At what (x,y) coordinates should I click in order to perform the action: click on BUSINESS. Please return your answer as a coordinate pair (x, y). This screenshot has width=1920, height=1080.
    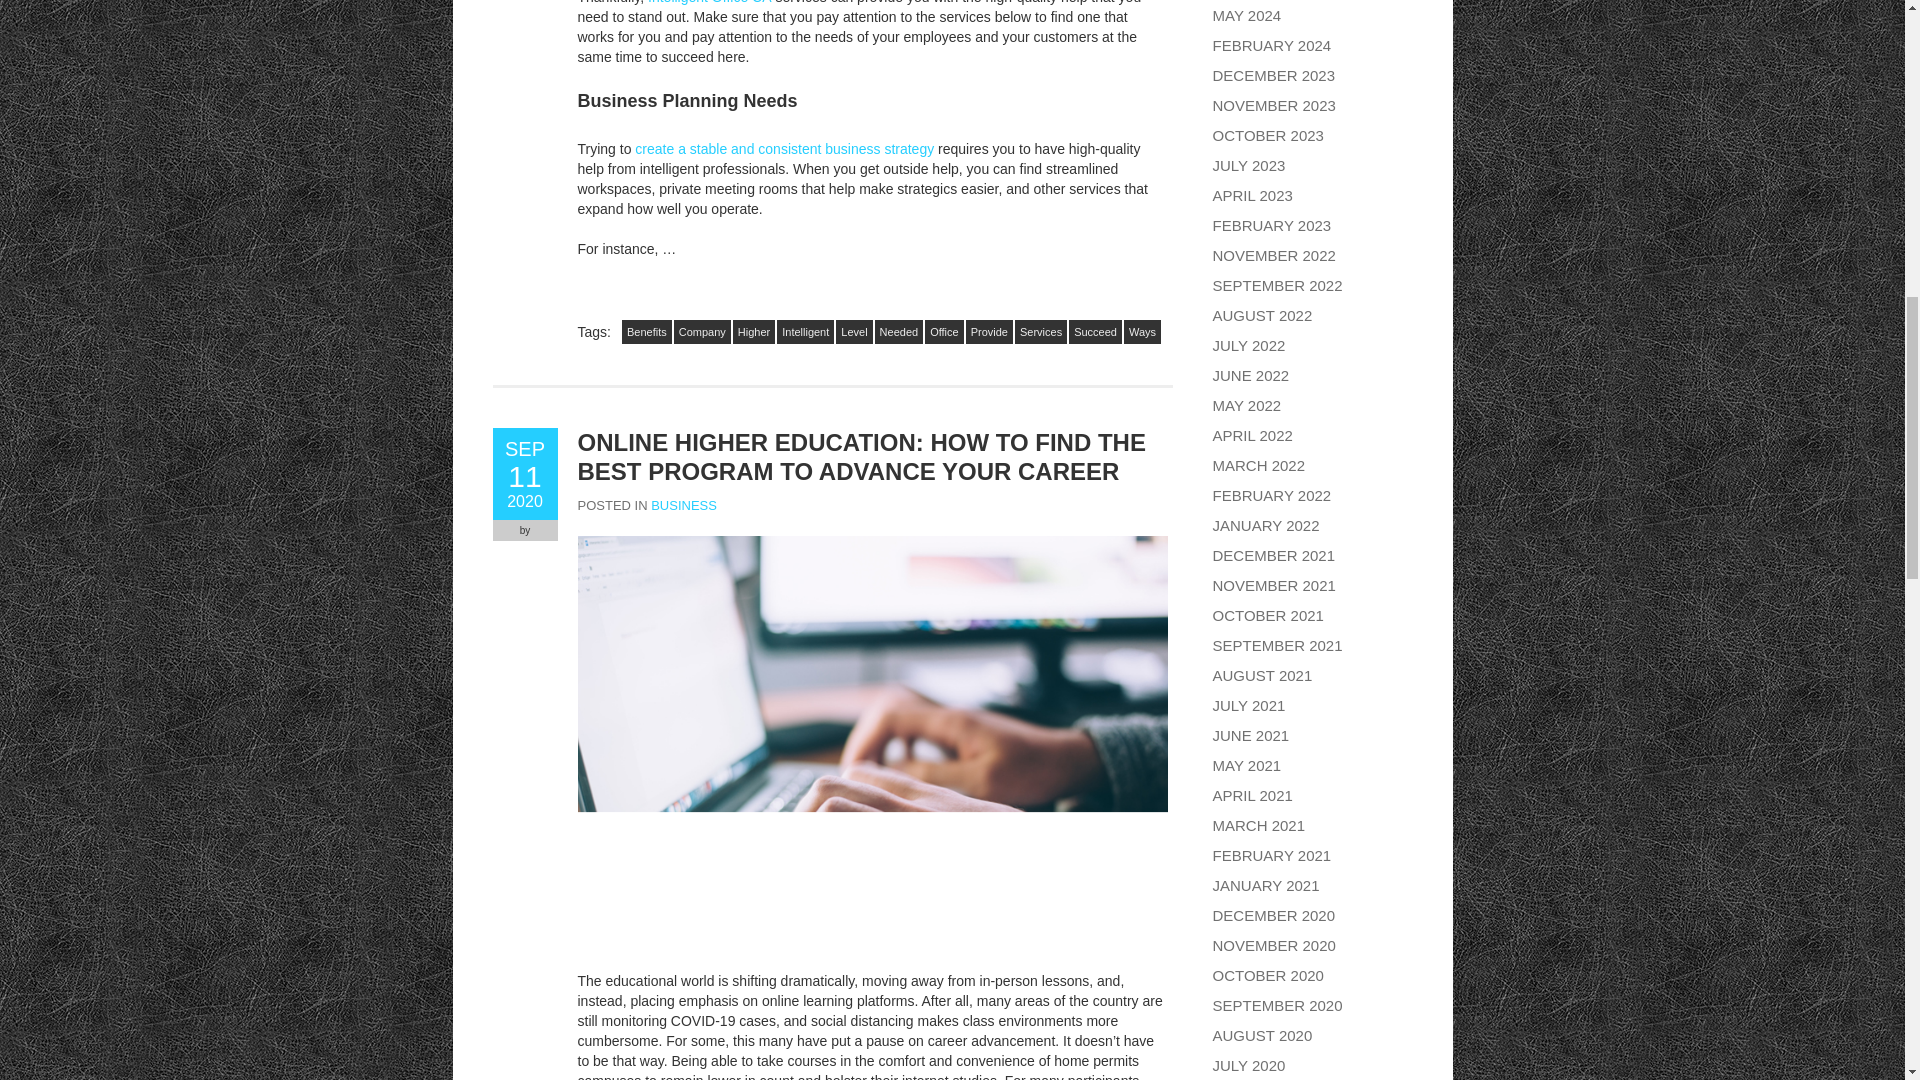
    Looking at the image, I should click on (683, 505).